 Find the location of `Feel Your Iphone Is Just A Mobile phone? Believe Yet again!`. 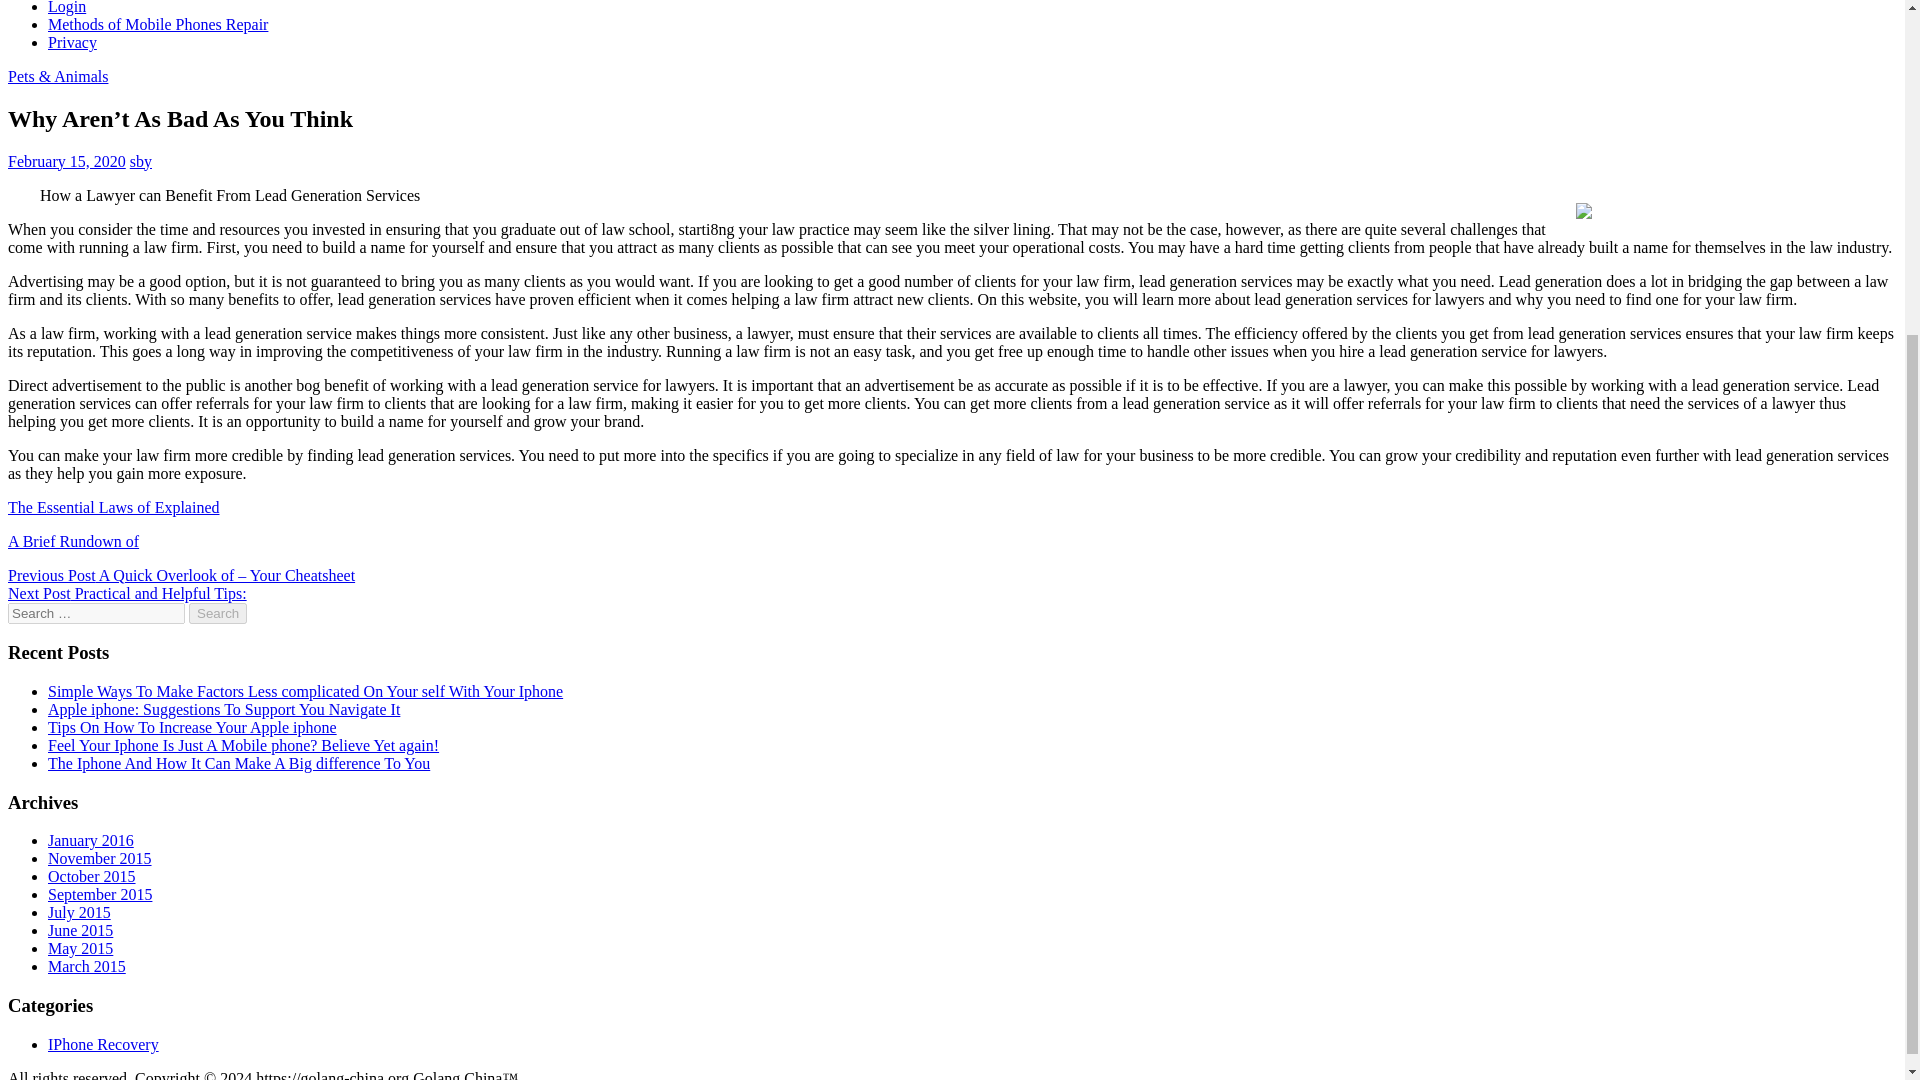

Feel Your Iphone Is Just A Mobile phone? Believe Yet again! is located at coordinates (244, 744).